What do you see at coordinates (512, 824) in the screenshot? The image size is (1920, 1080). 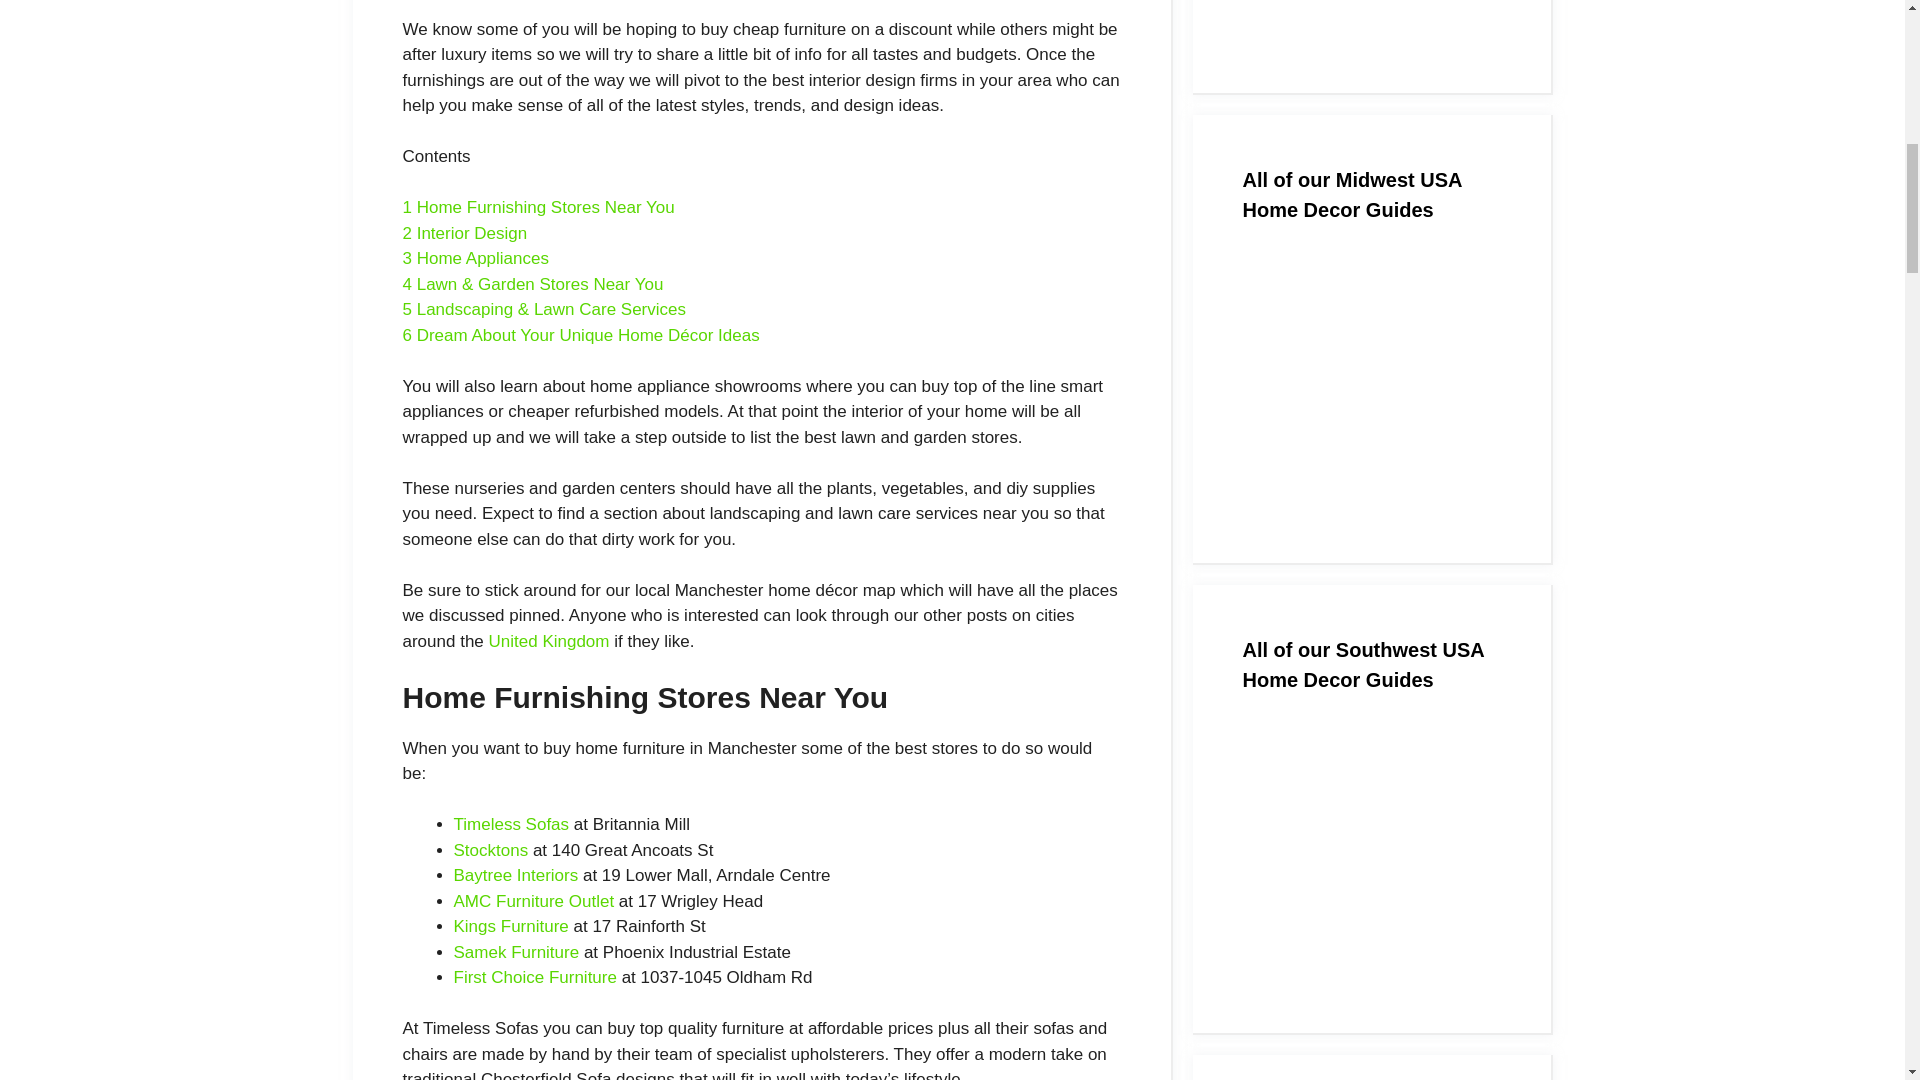 I see `Timeless Sofas` at bounding box center [512, 824].